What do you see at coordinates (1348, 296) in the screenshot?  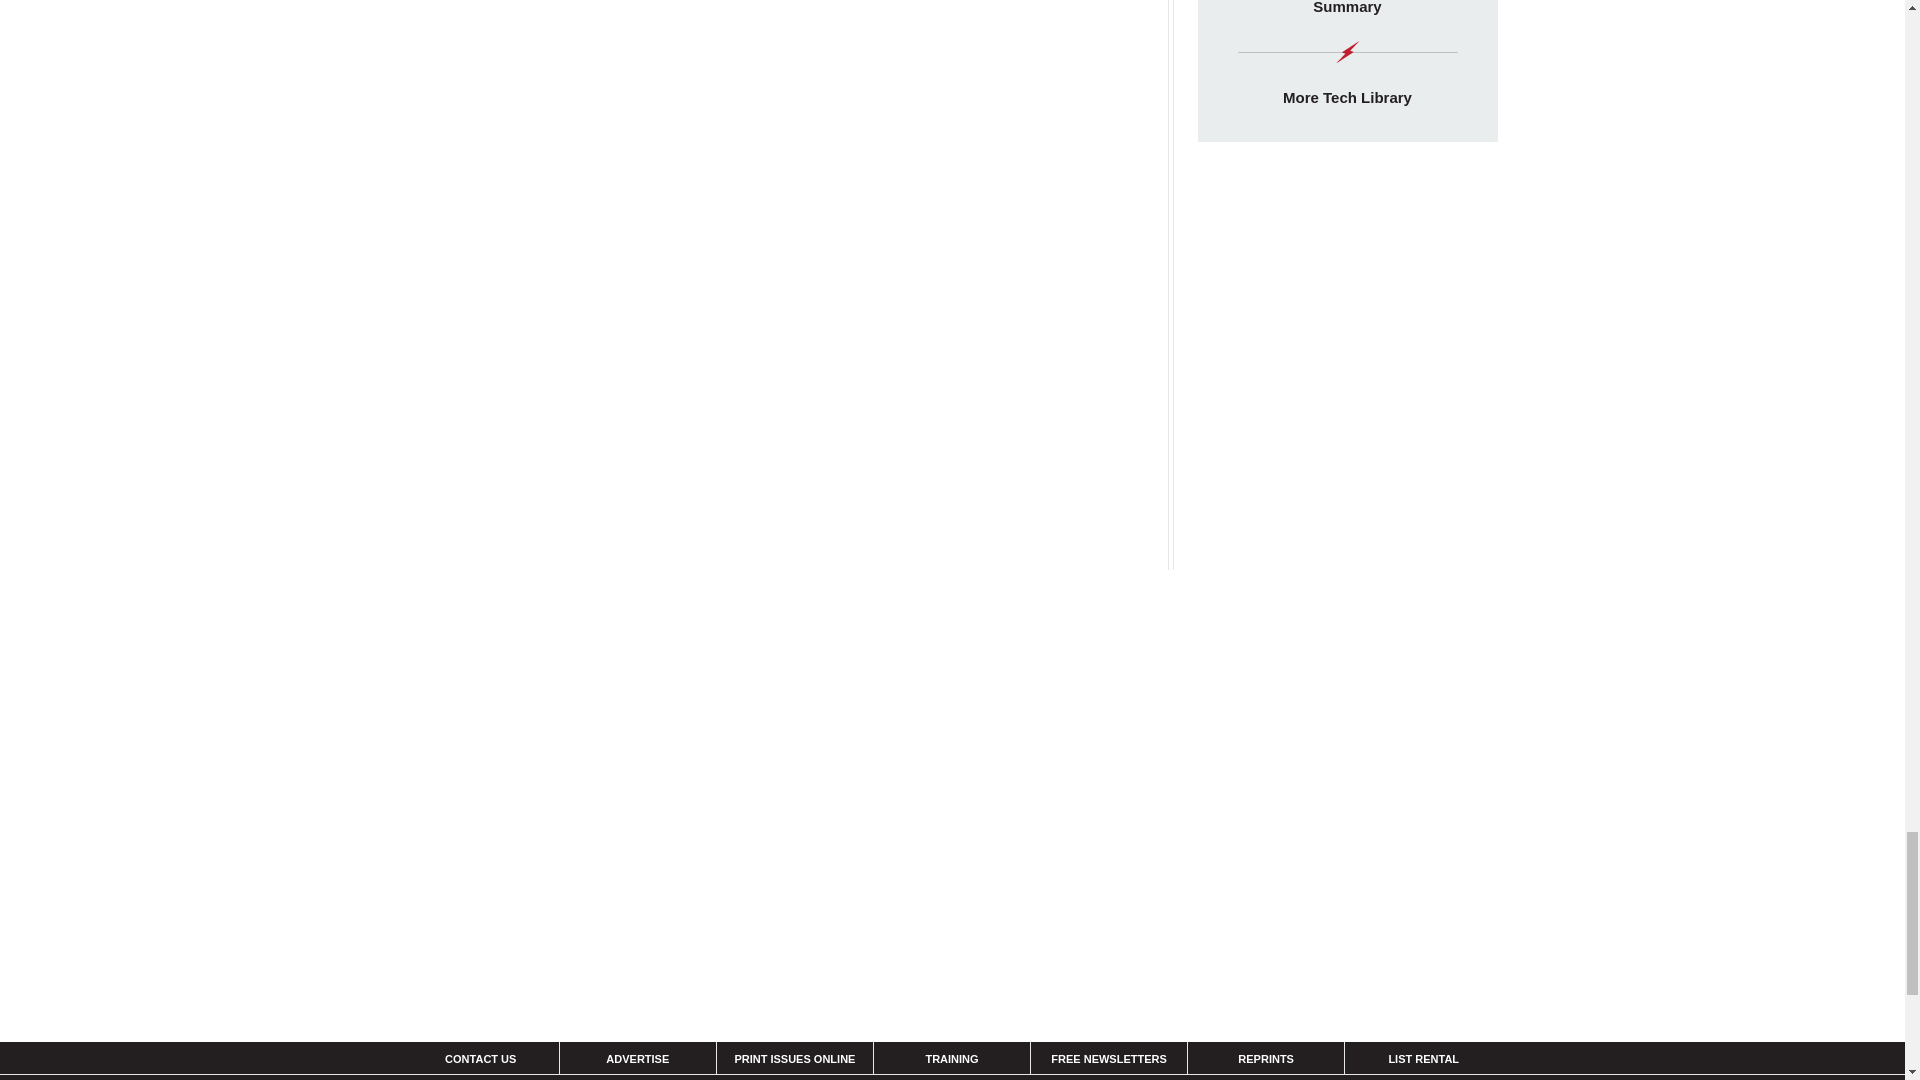 I see `3rd party ad content` at bounding box center [1348, 296].